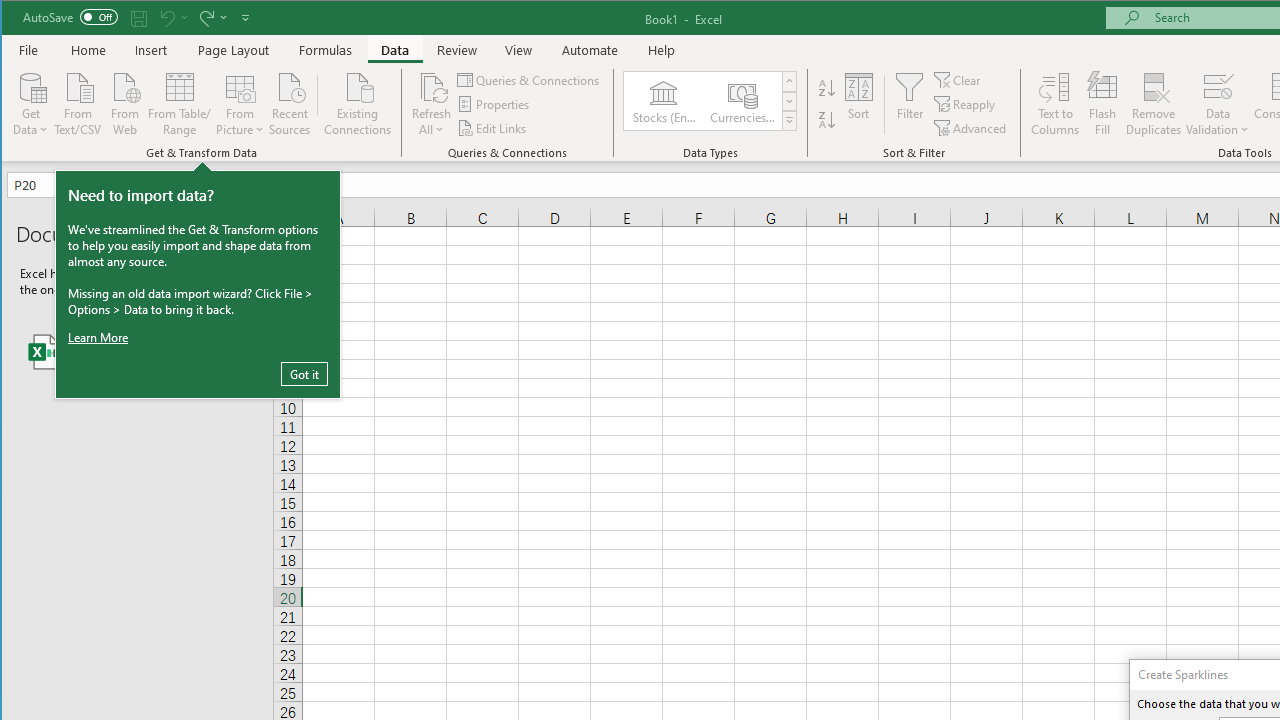 Image resolution: width=1280 pixels, height=720 pixels. I want to click on From Picture, so click(240, 102).